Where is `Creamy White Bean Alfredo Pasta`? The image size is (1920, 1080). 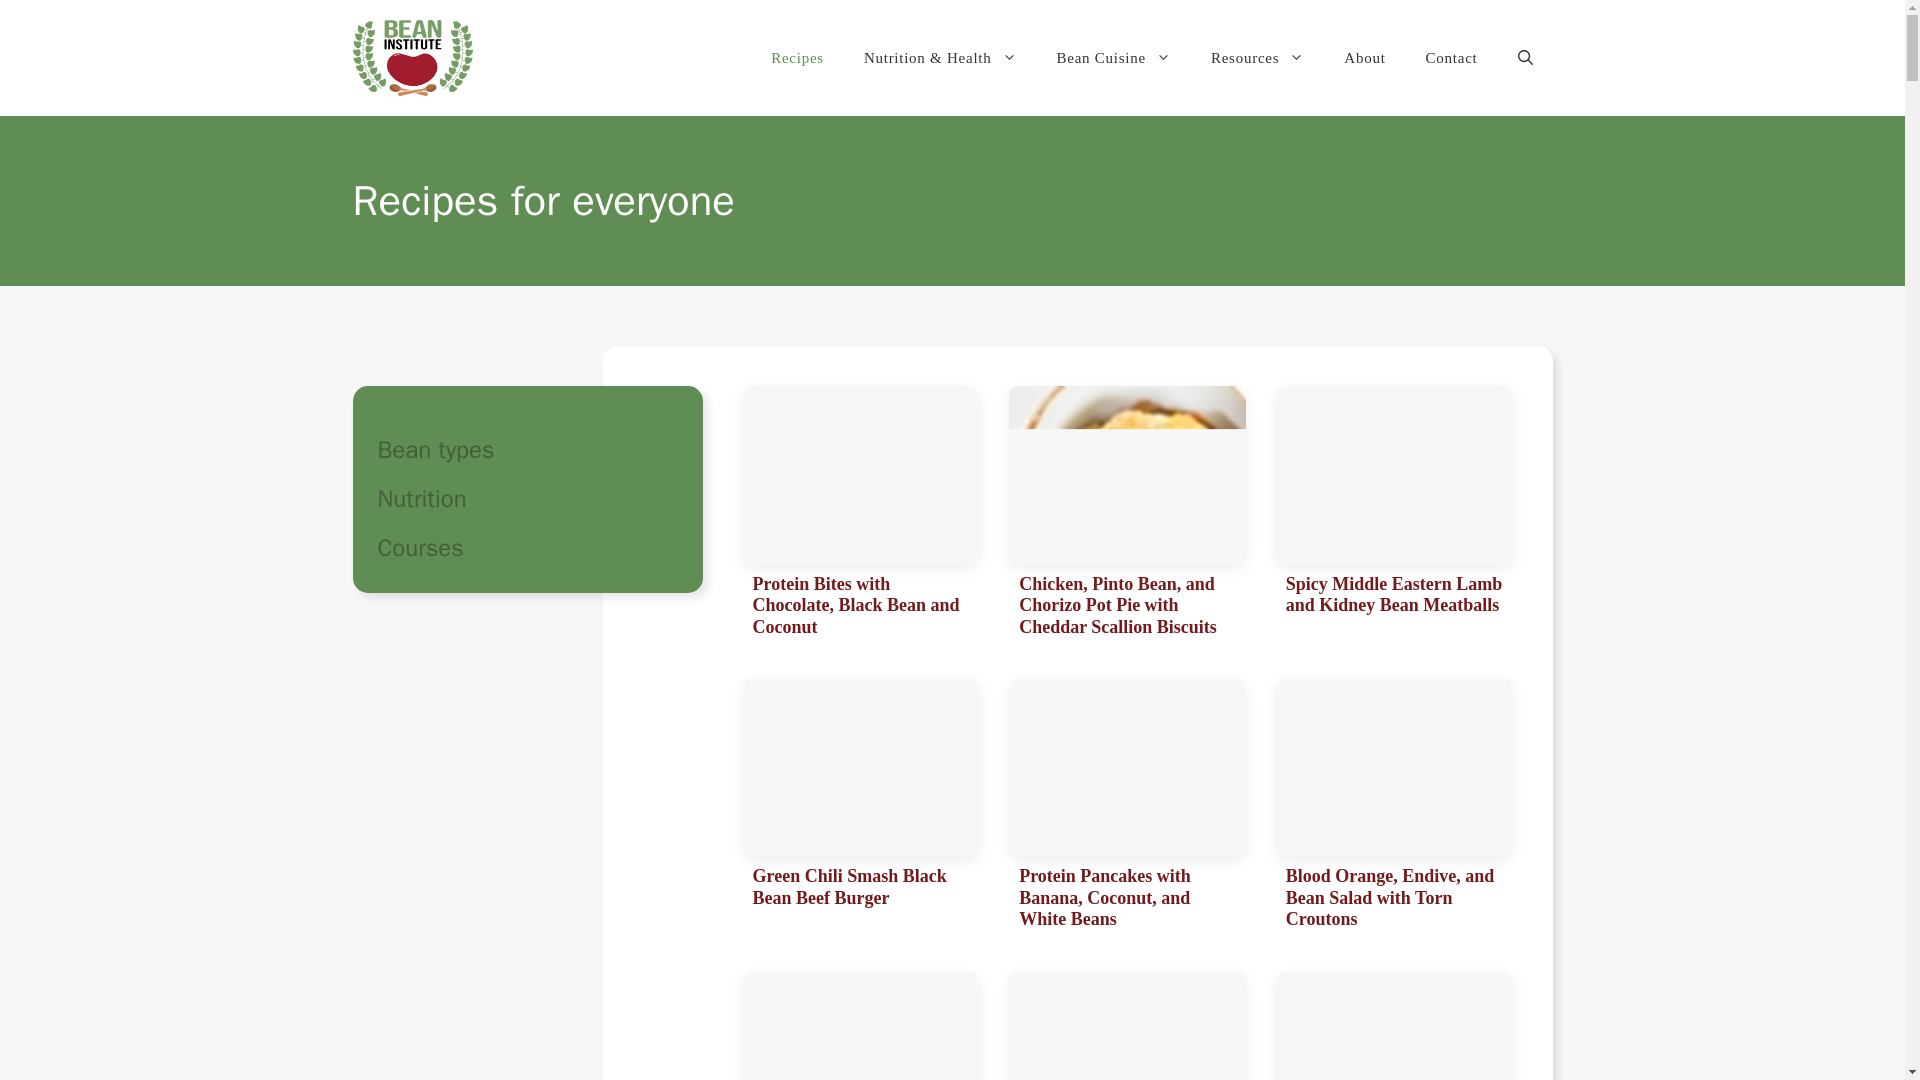
Creamy White Bean Alfredo Pasta is located at coordinates (1394, 1025).